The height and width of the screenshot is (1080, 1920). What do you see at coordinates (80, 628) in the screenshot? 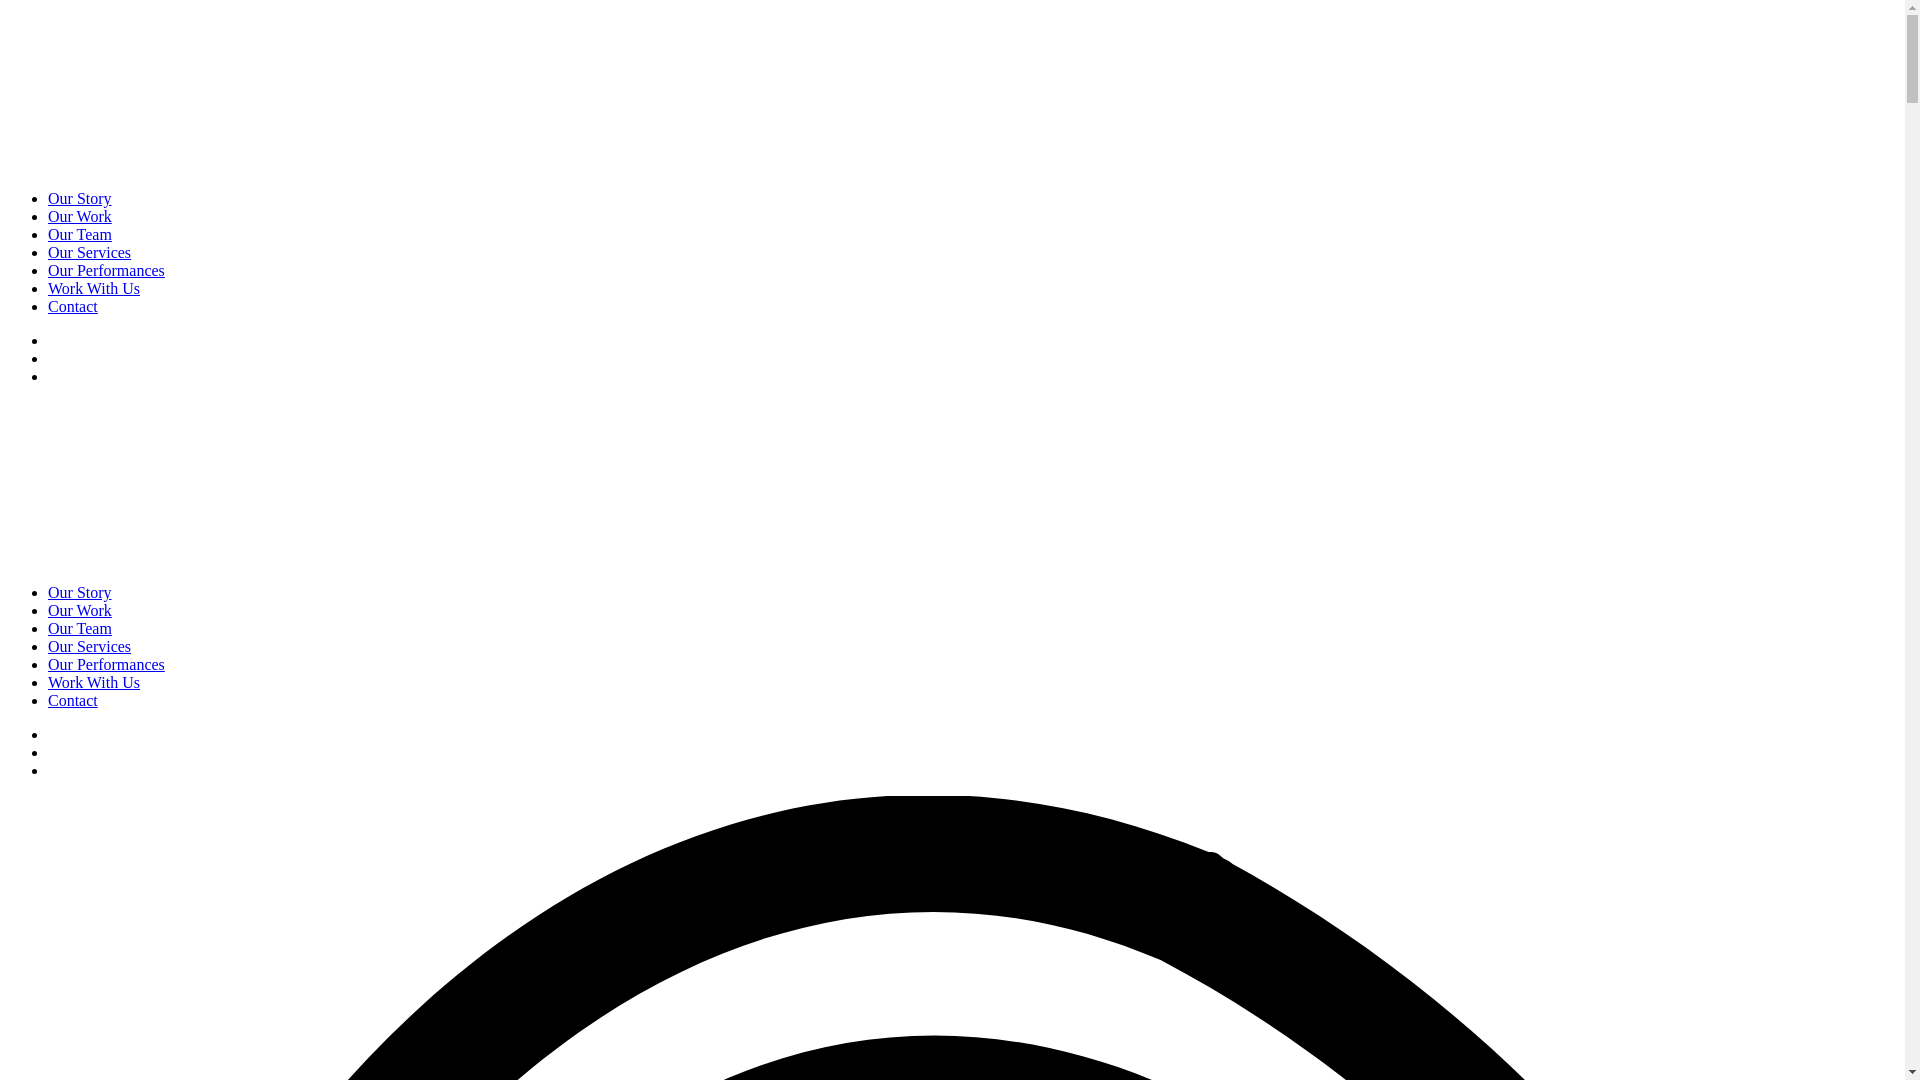
I see `Our Team` at bounding box center [80, 628].